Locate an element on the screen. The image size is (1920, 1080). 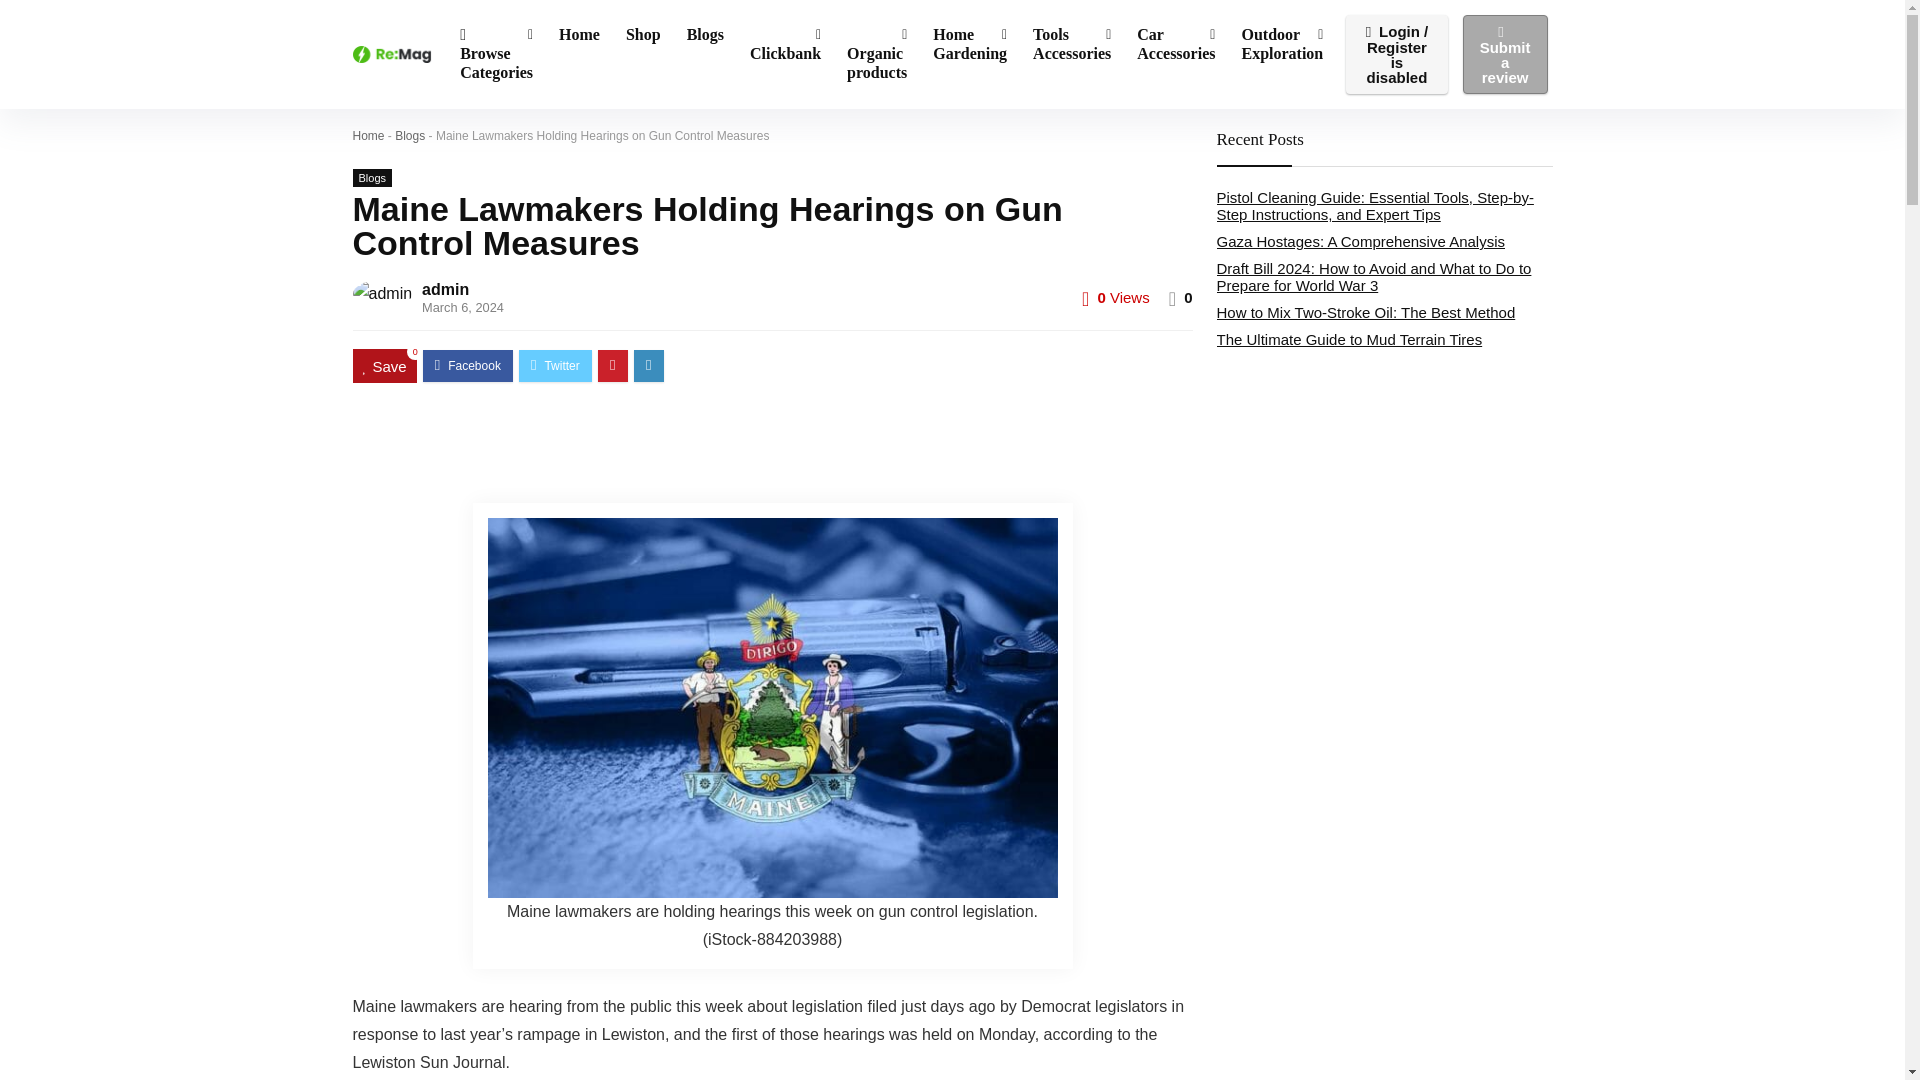
Blogs is located at coordinates (705, 35).